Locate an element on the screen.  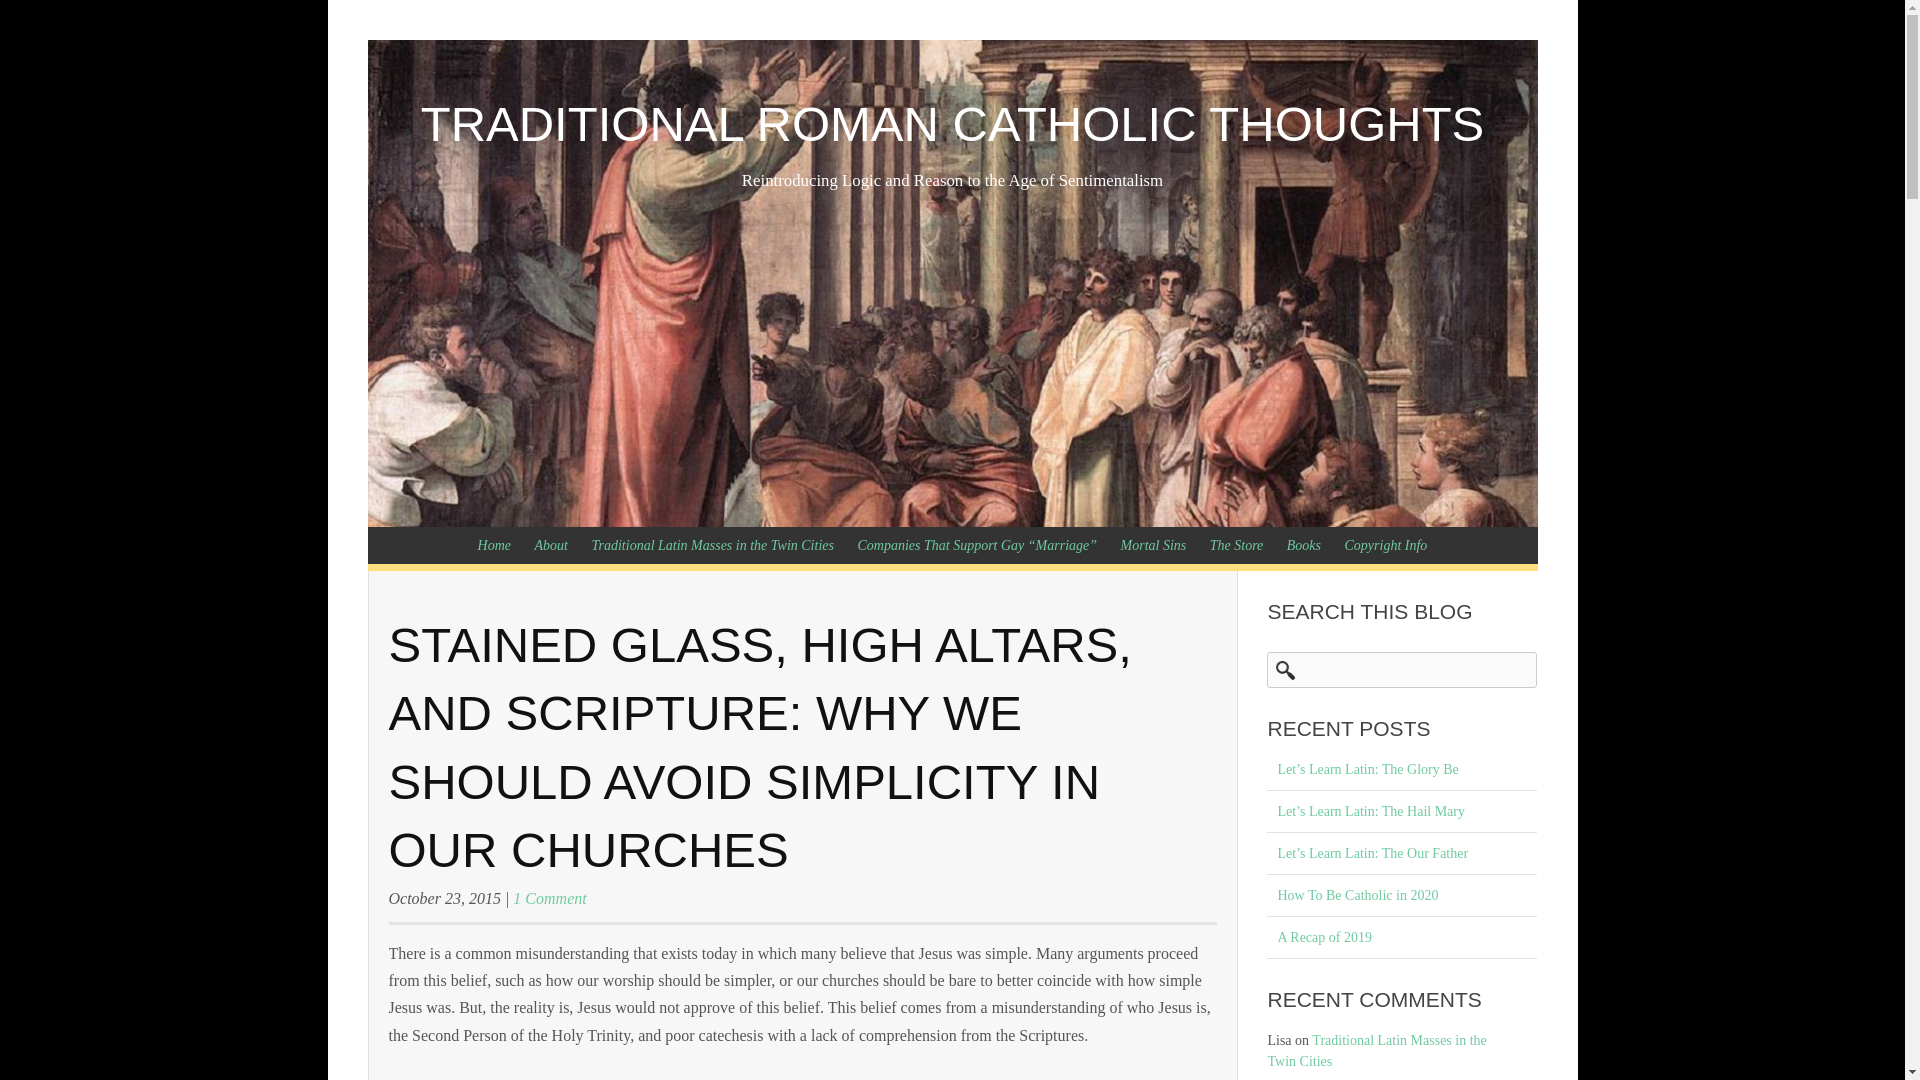
Home is located at coordinates (494, 545).